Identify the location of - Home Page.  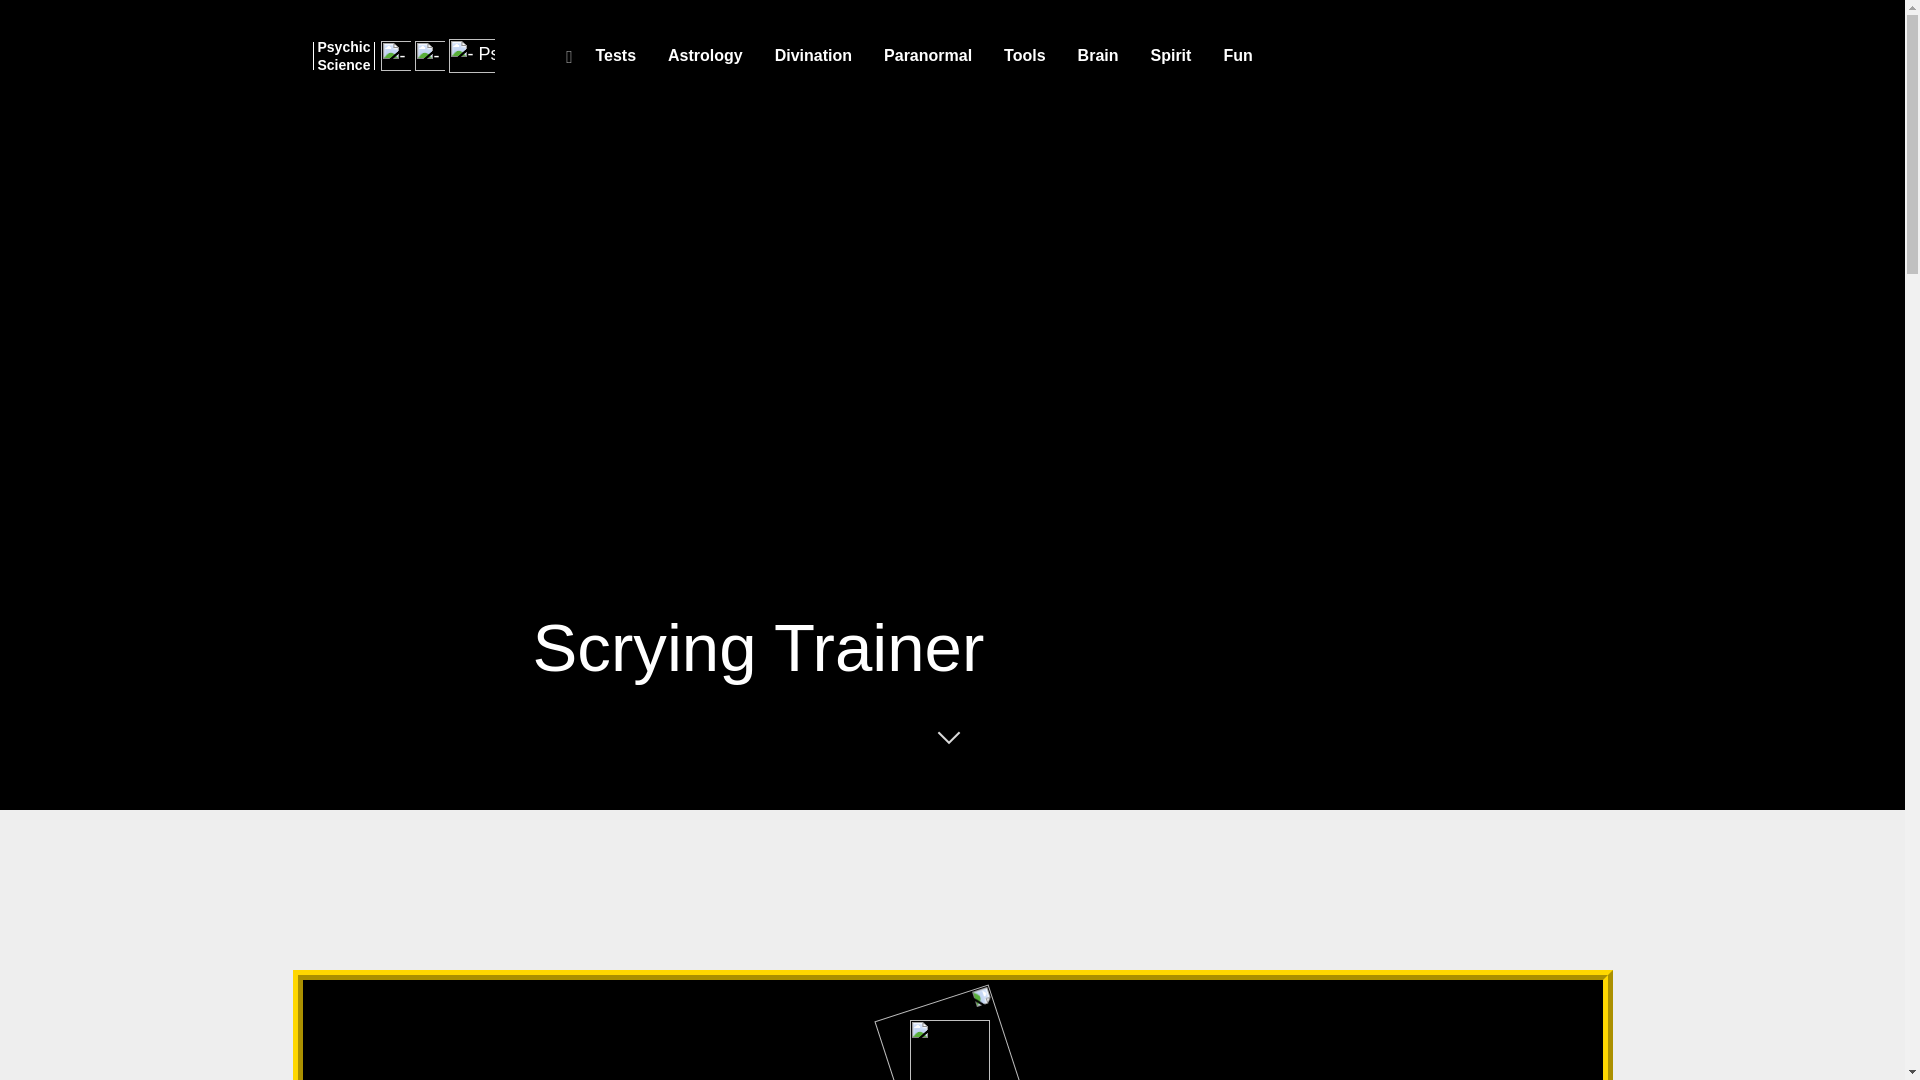
(342, 54).